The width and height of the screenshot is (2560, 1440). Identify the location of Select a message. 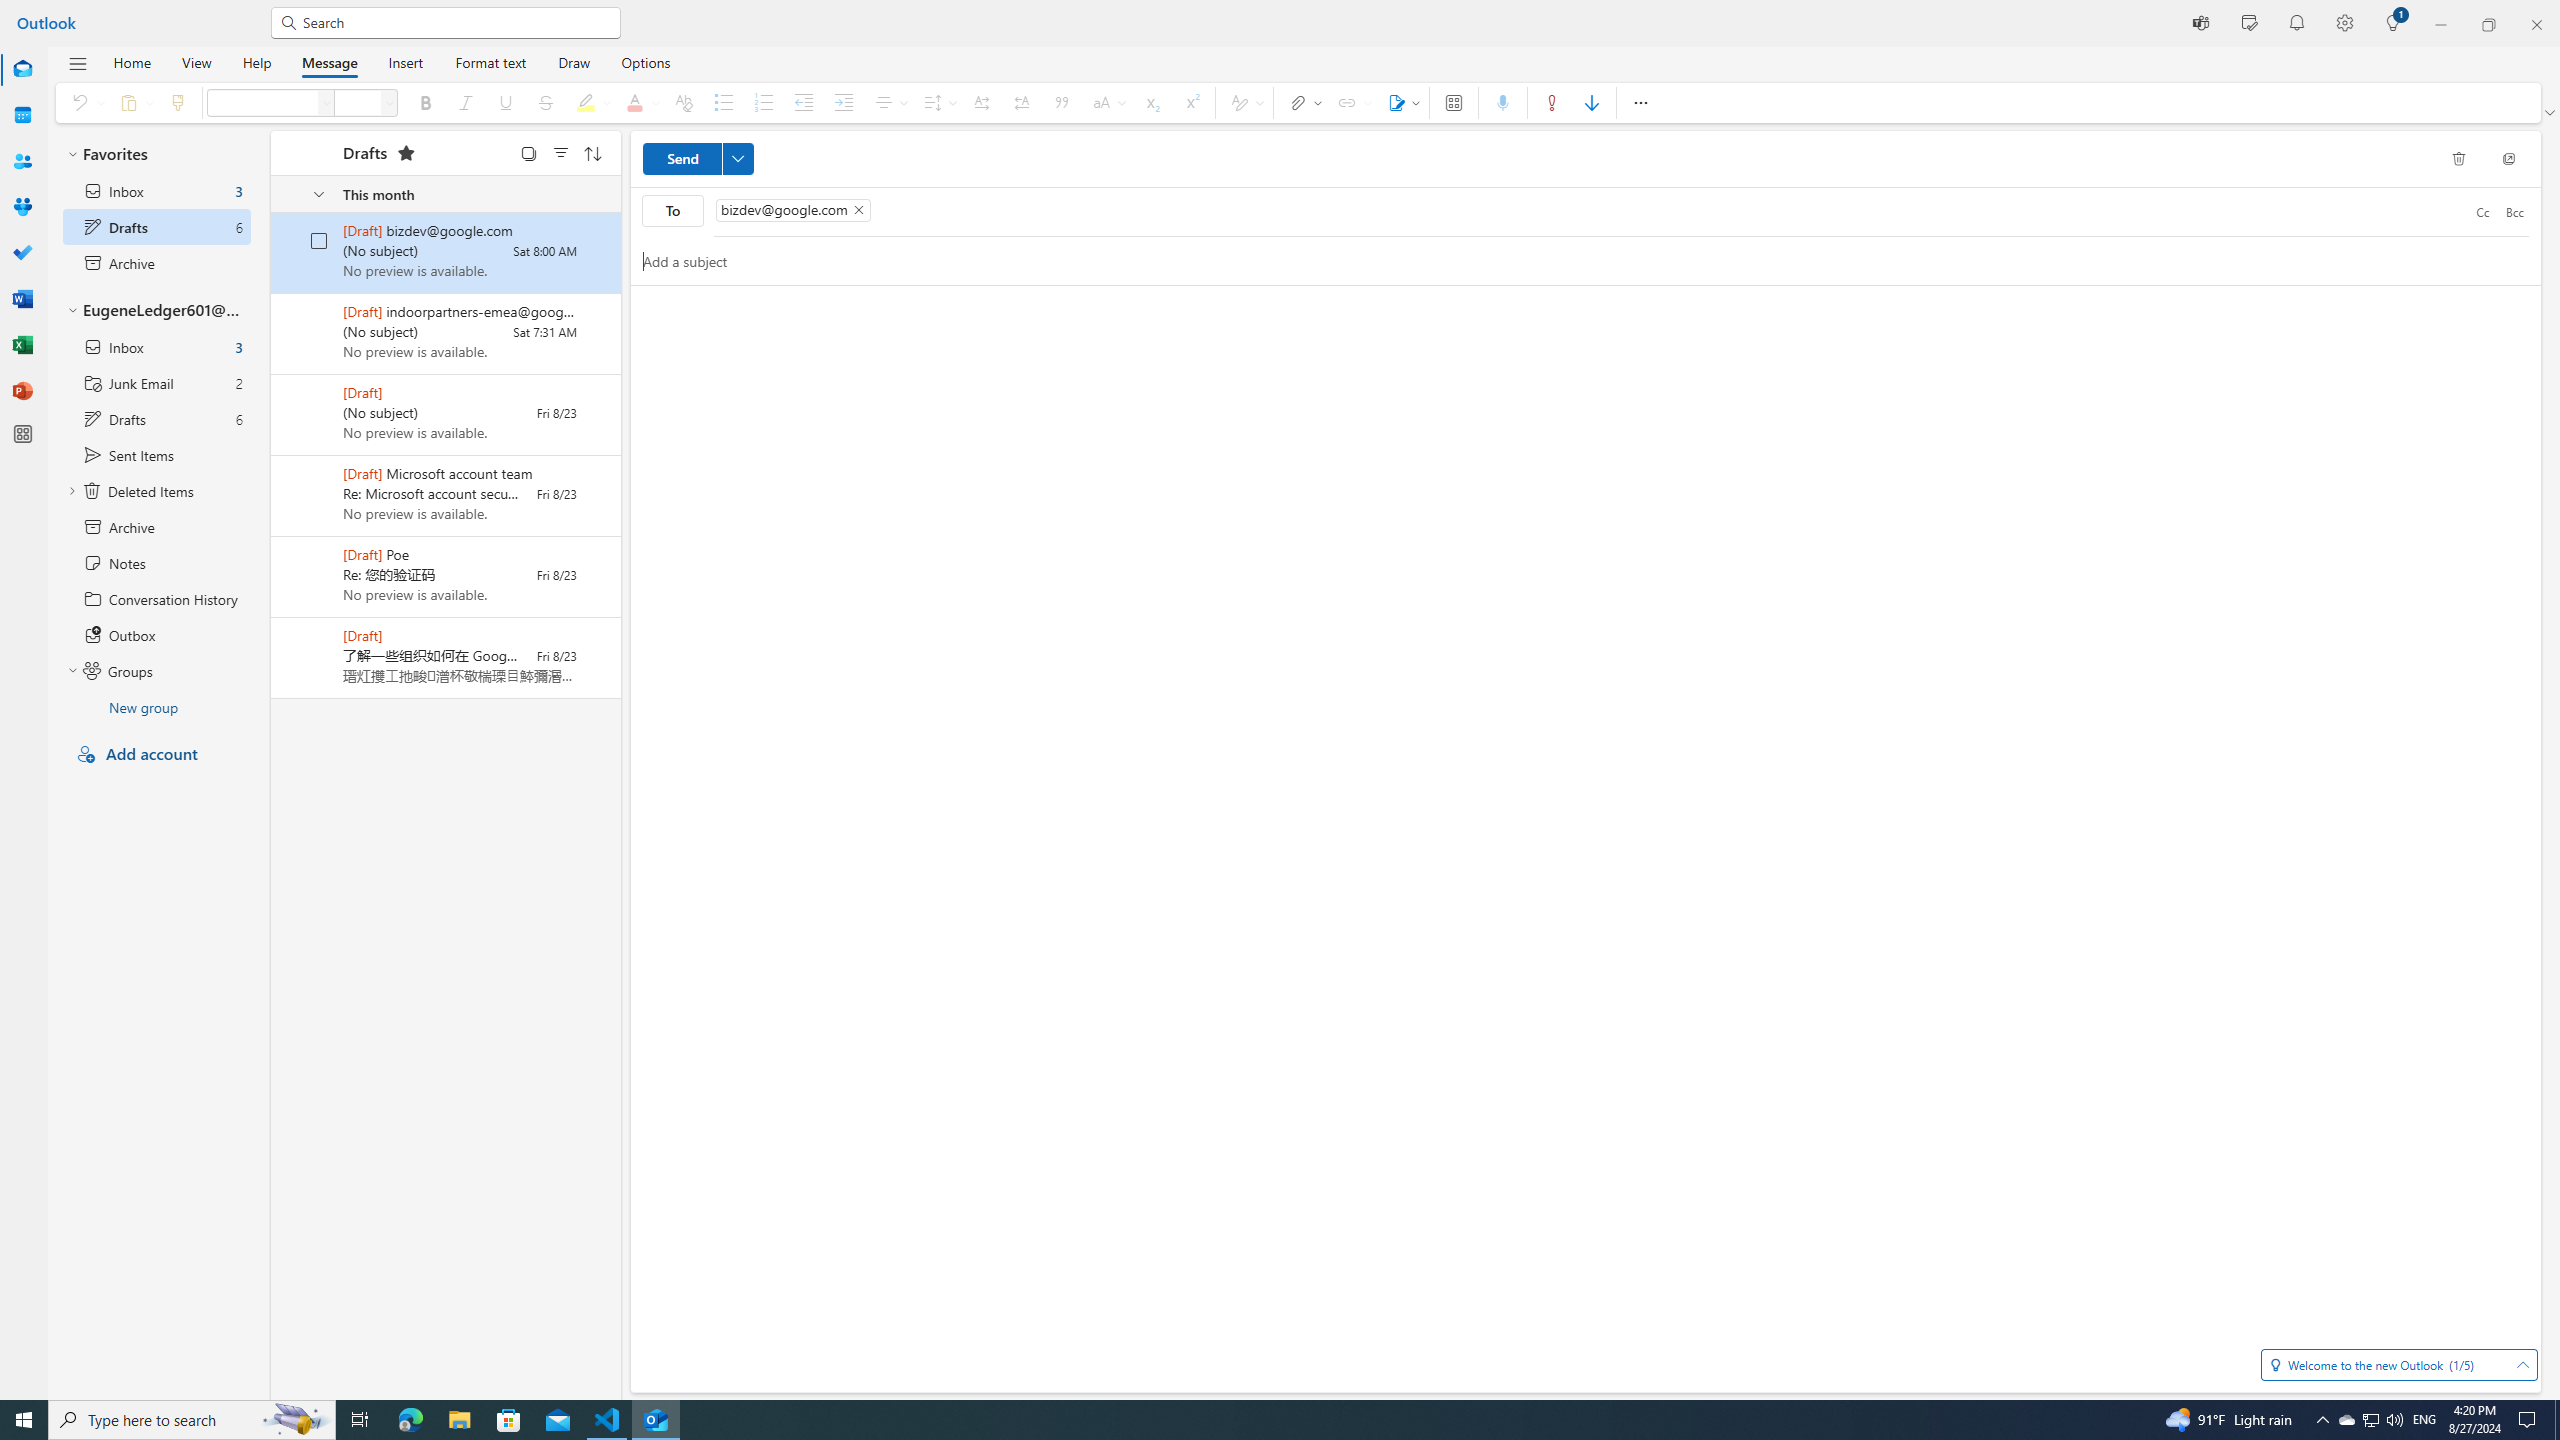
(304, 646).